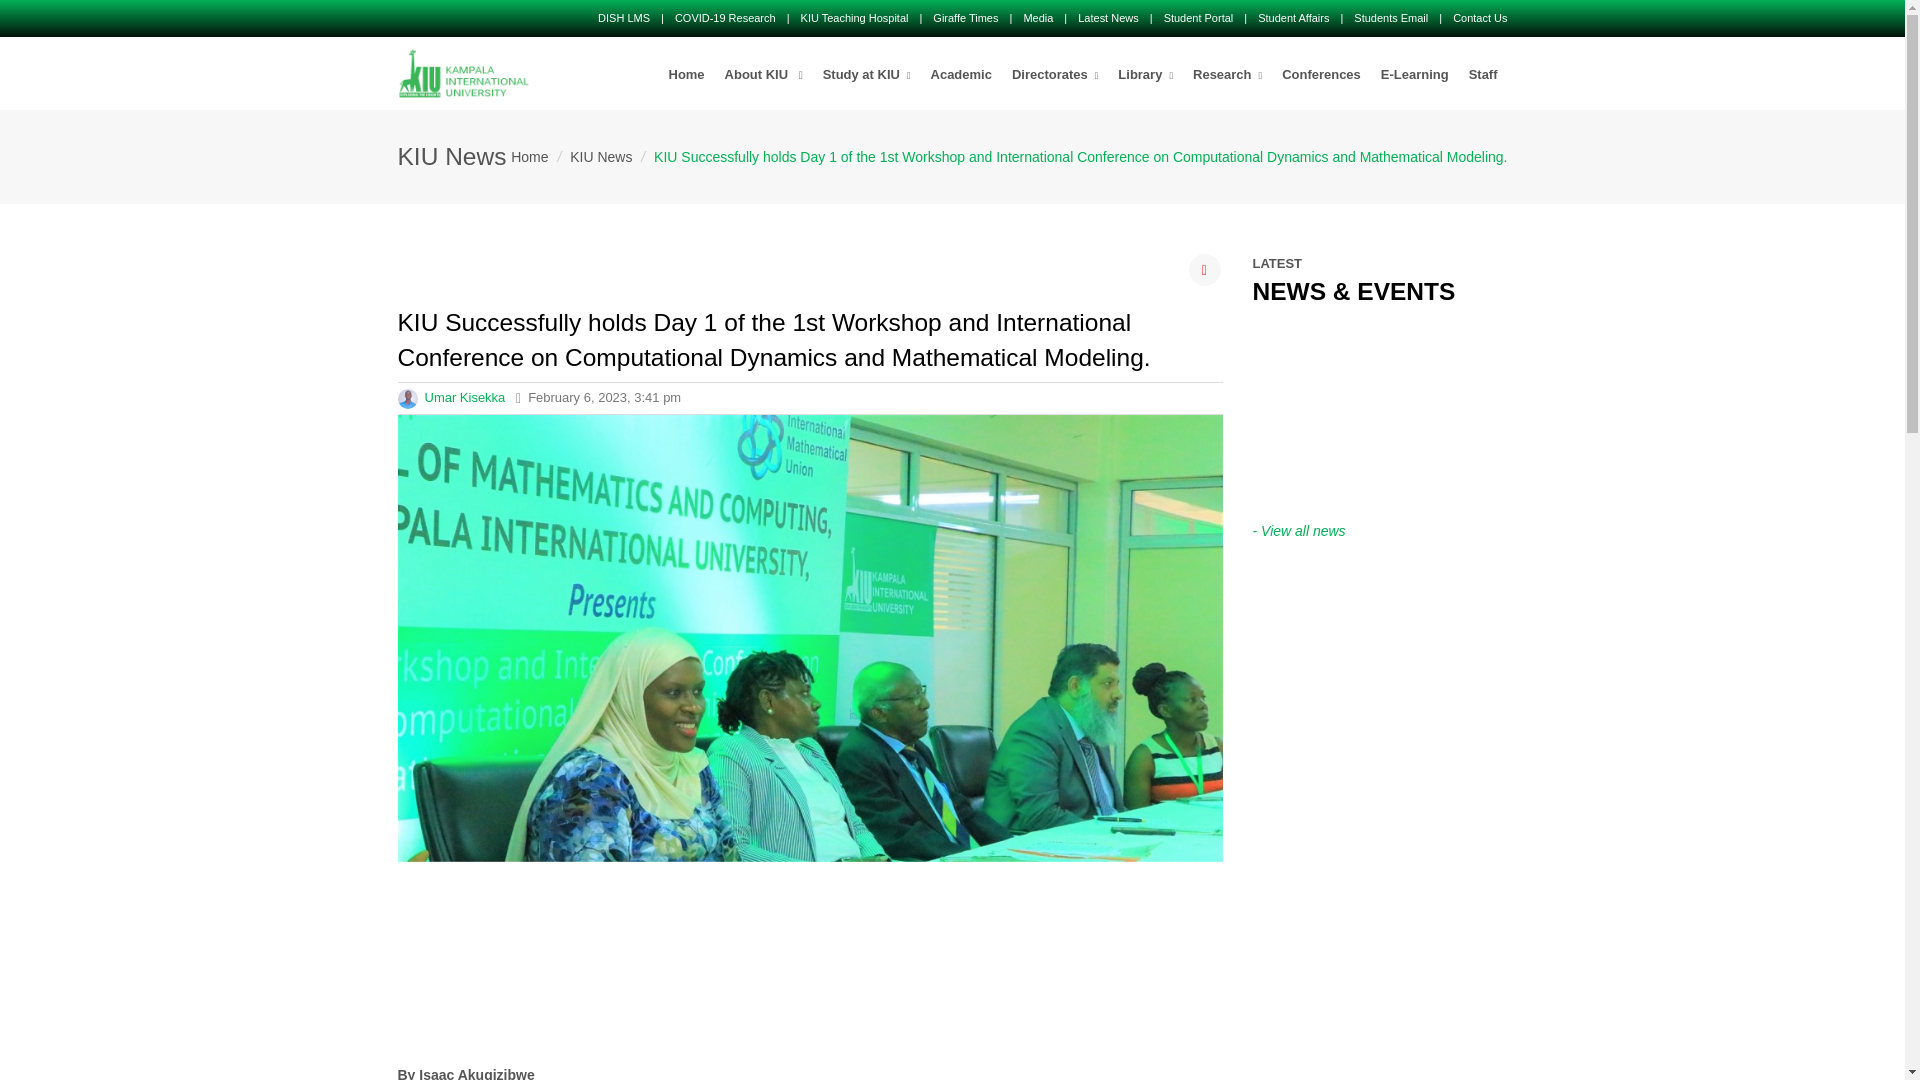 This screenshot has height=1080, width=1920. What do you see at coordinates (1292, 17) in the screenshot?
I see `Student Affairs` at bounding box center [1292, 17].